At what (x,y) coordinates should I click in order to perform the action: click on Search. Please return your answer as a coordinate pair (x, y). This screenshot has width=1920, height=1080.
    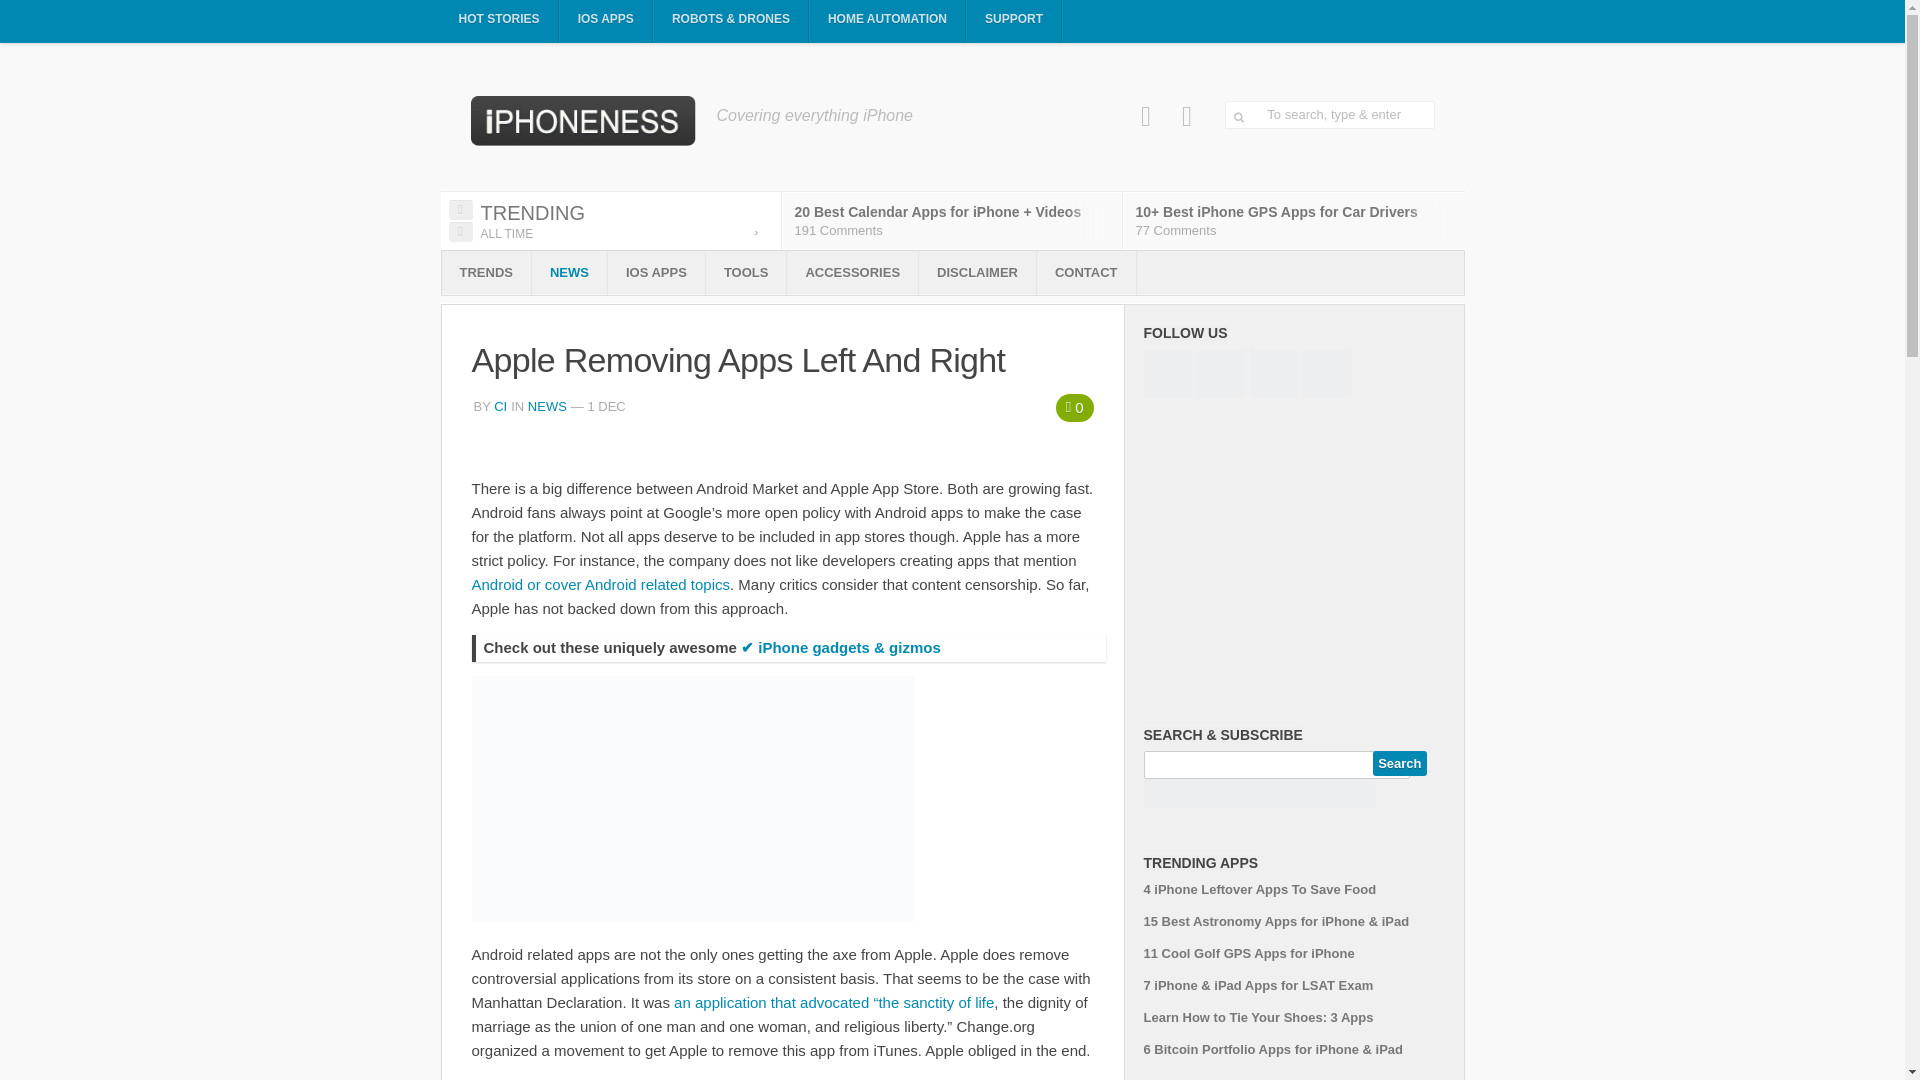
    Looking at the image, I should click on (1399, 763).